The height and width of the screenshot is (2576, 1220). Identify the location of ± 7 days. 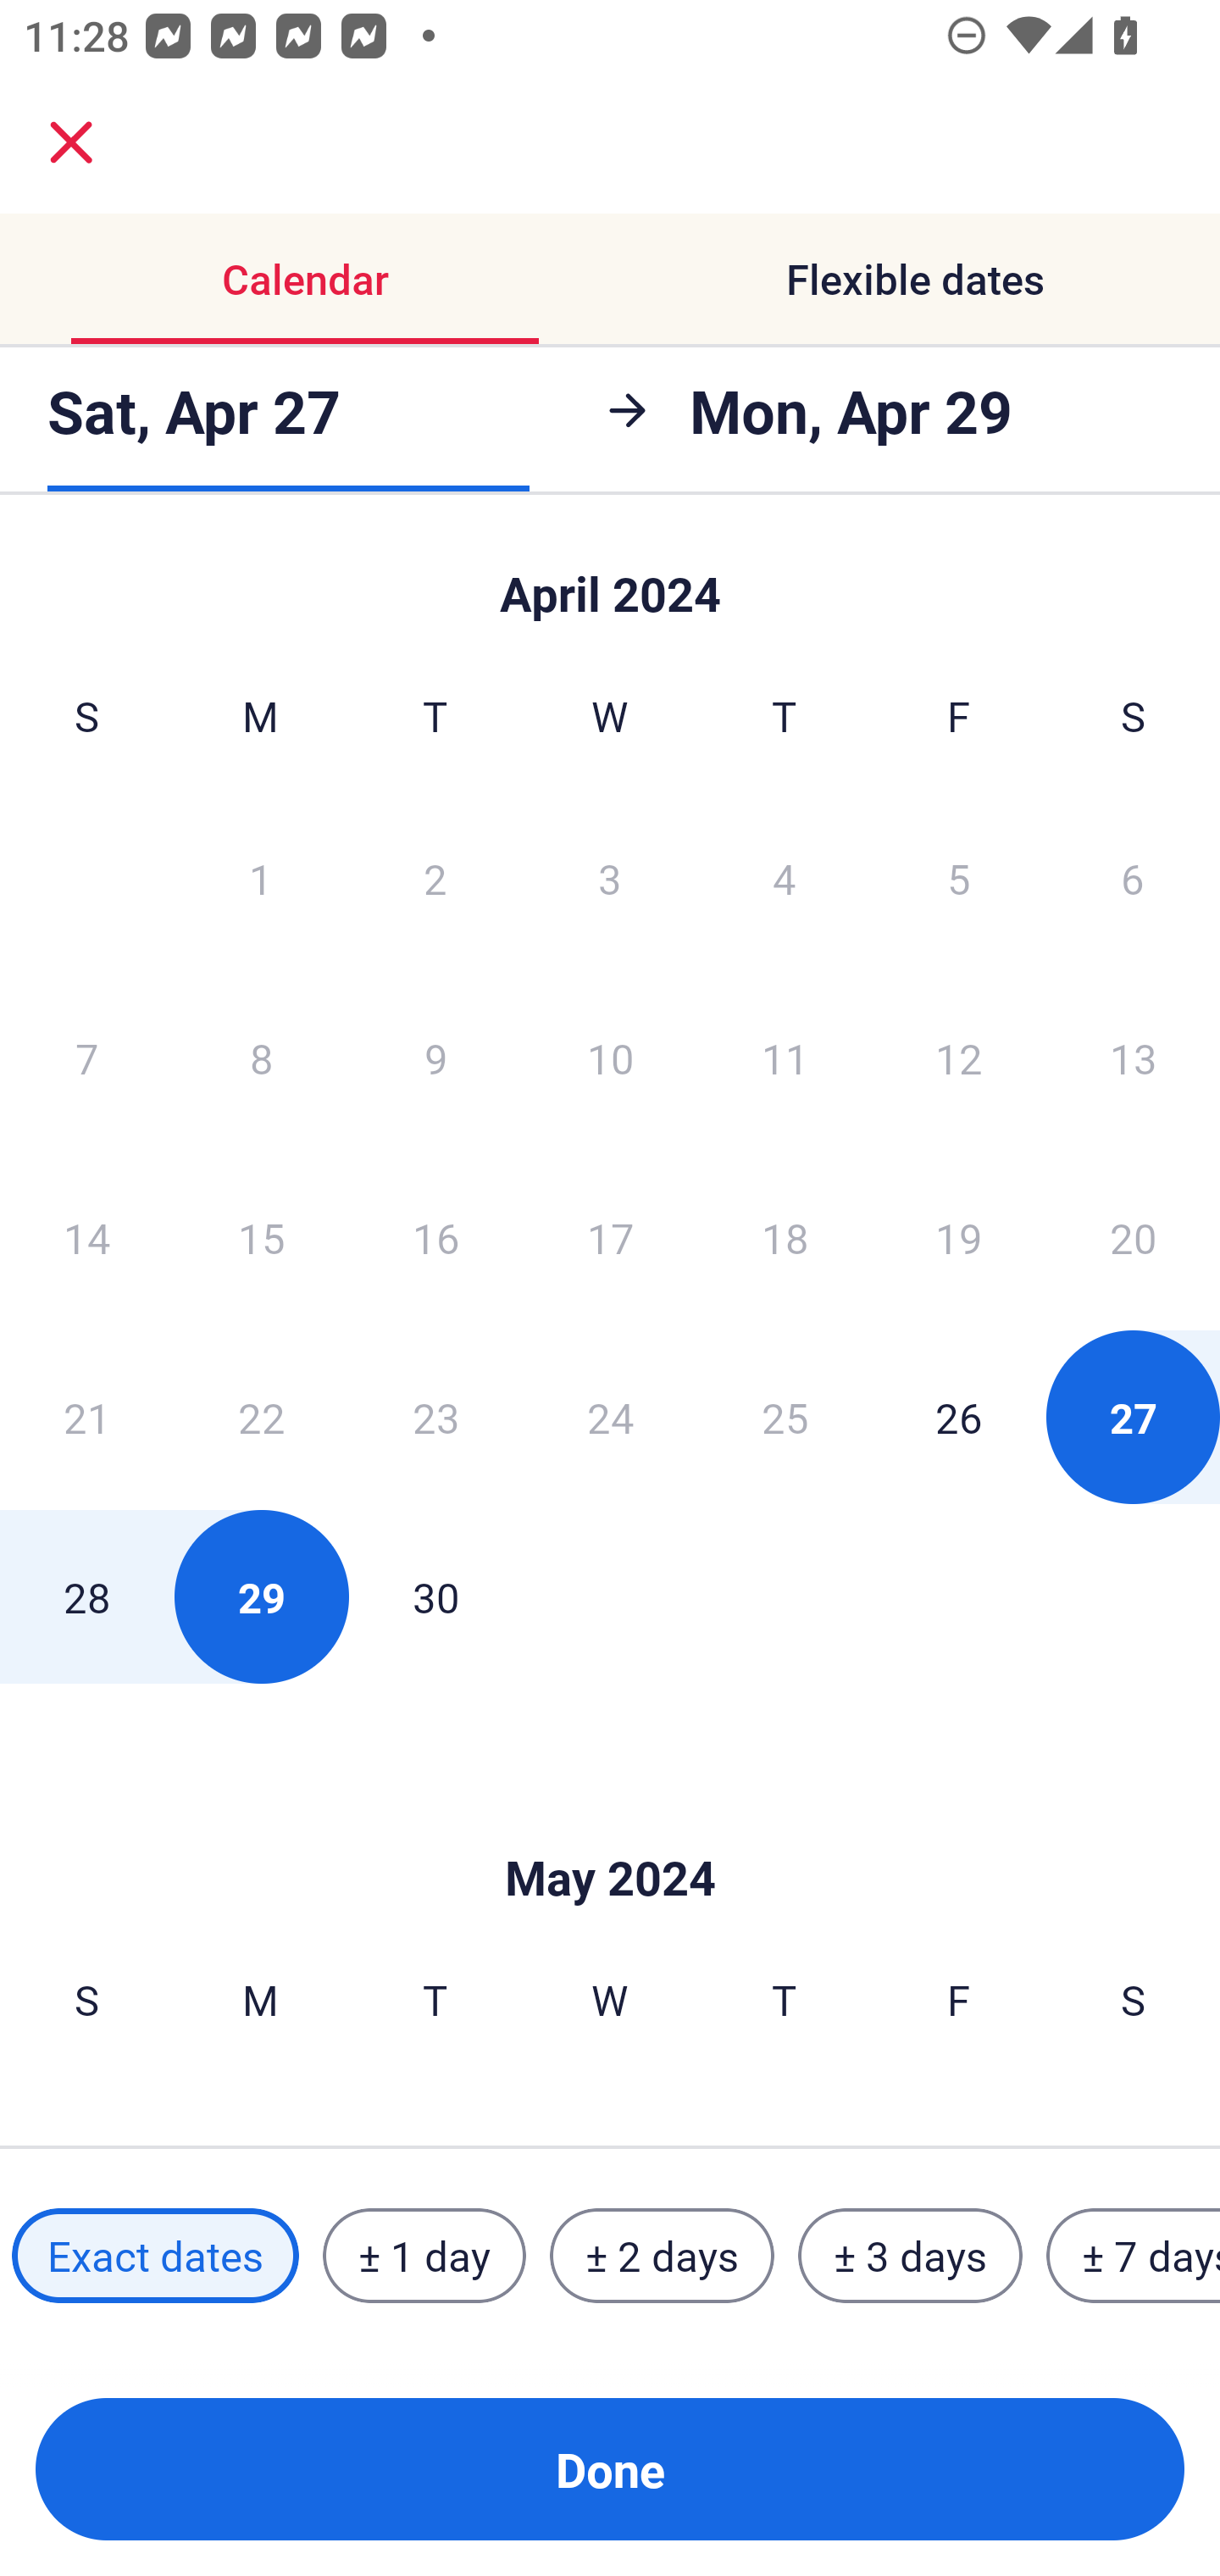
(1134, 2255).